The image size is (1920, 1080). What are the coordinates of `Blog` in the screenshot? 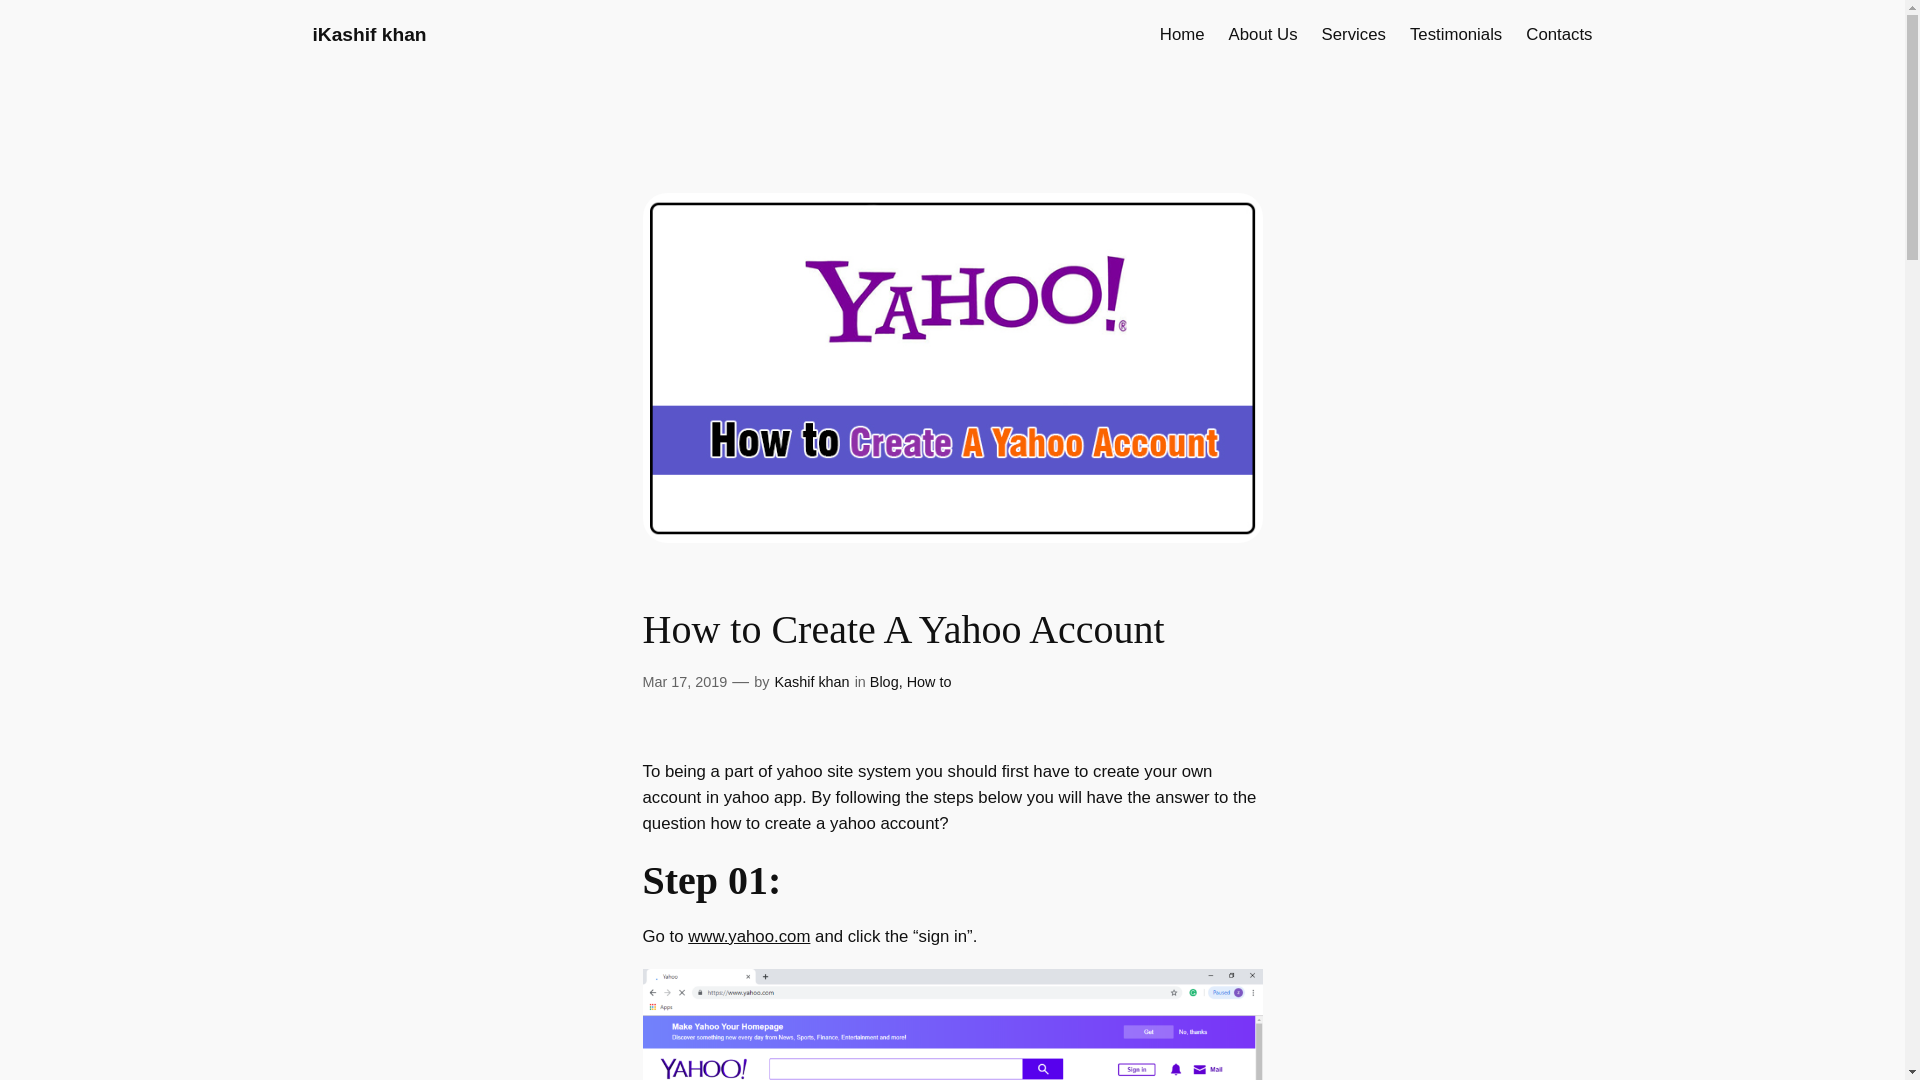 It's located at (884, 682).